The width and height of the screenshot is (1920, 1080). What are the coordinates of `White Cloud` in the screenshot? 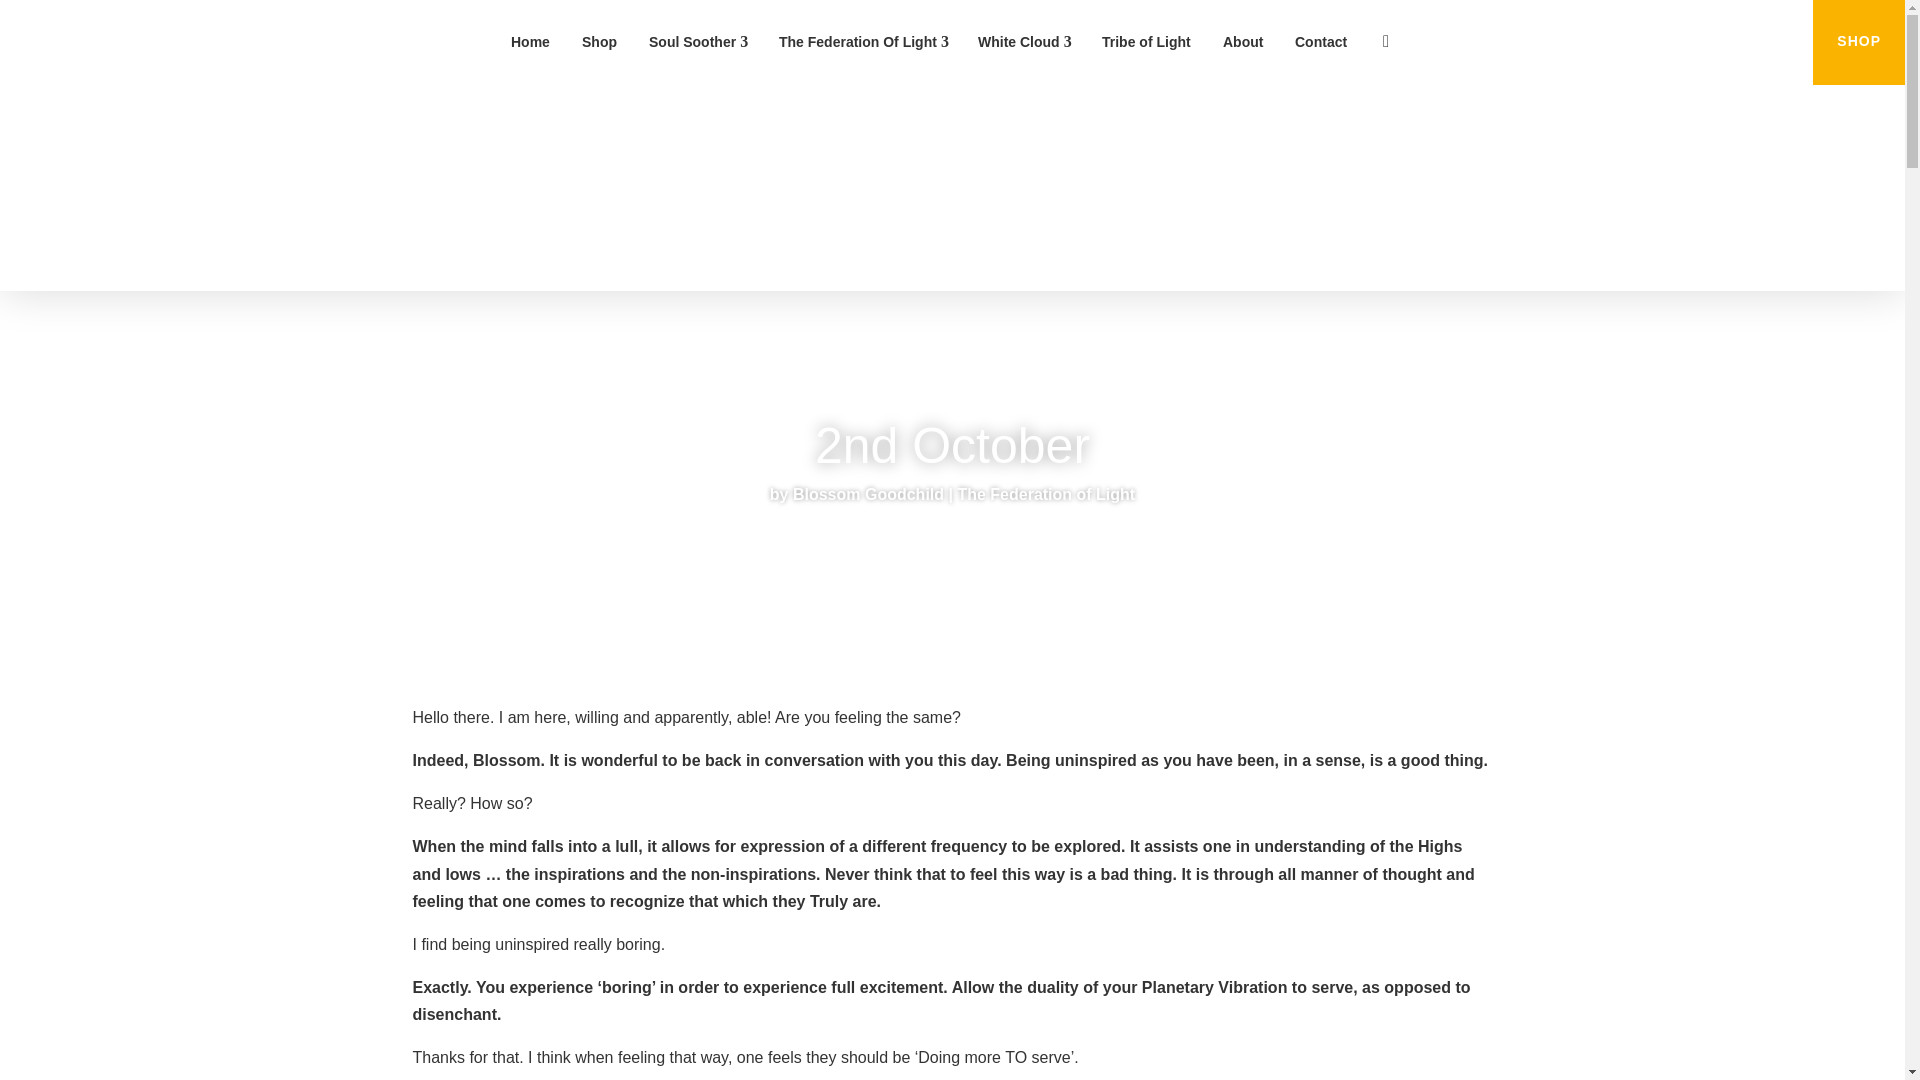 It's located at (1024, 42).